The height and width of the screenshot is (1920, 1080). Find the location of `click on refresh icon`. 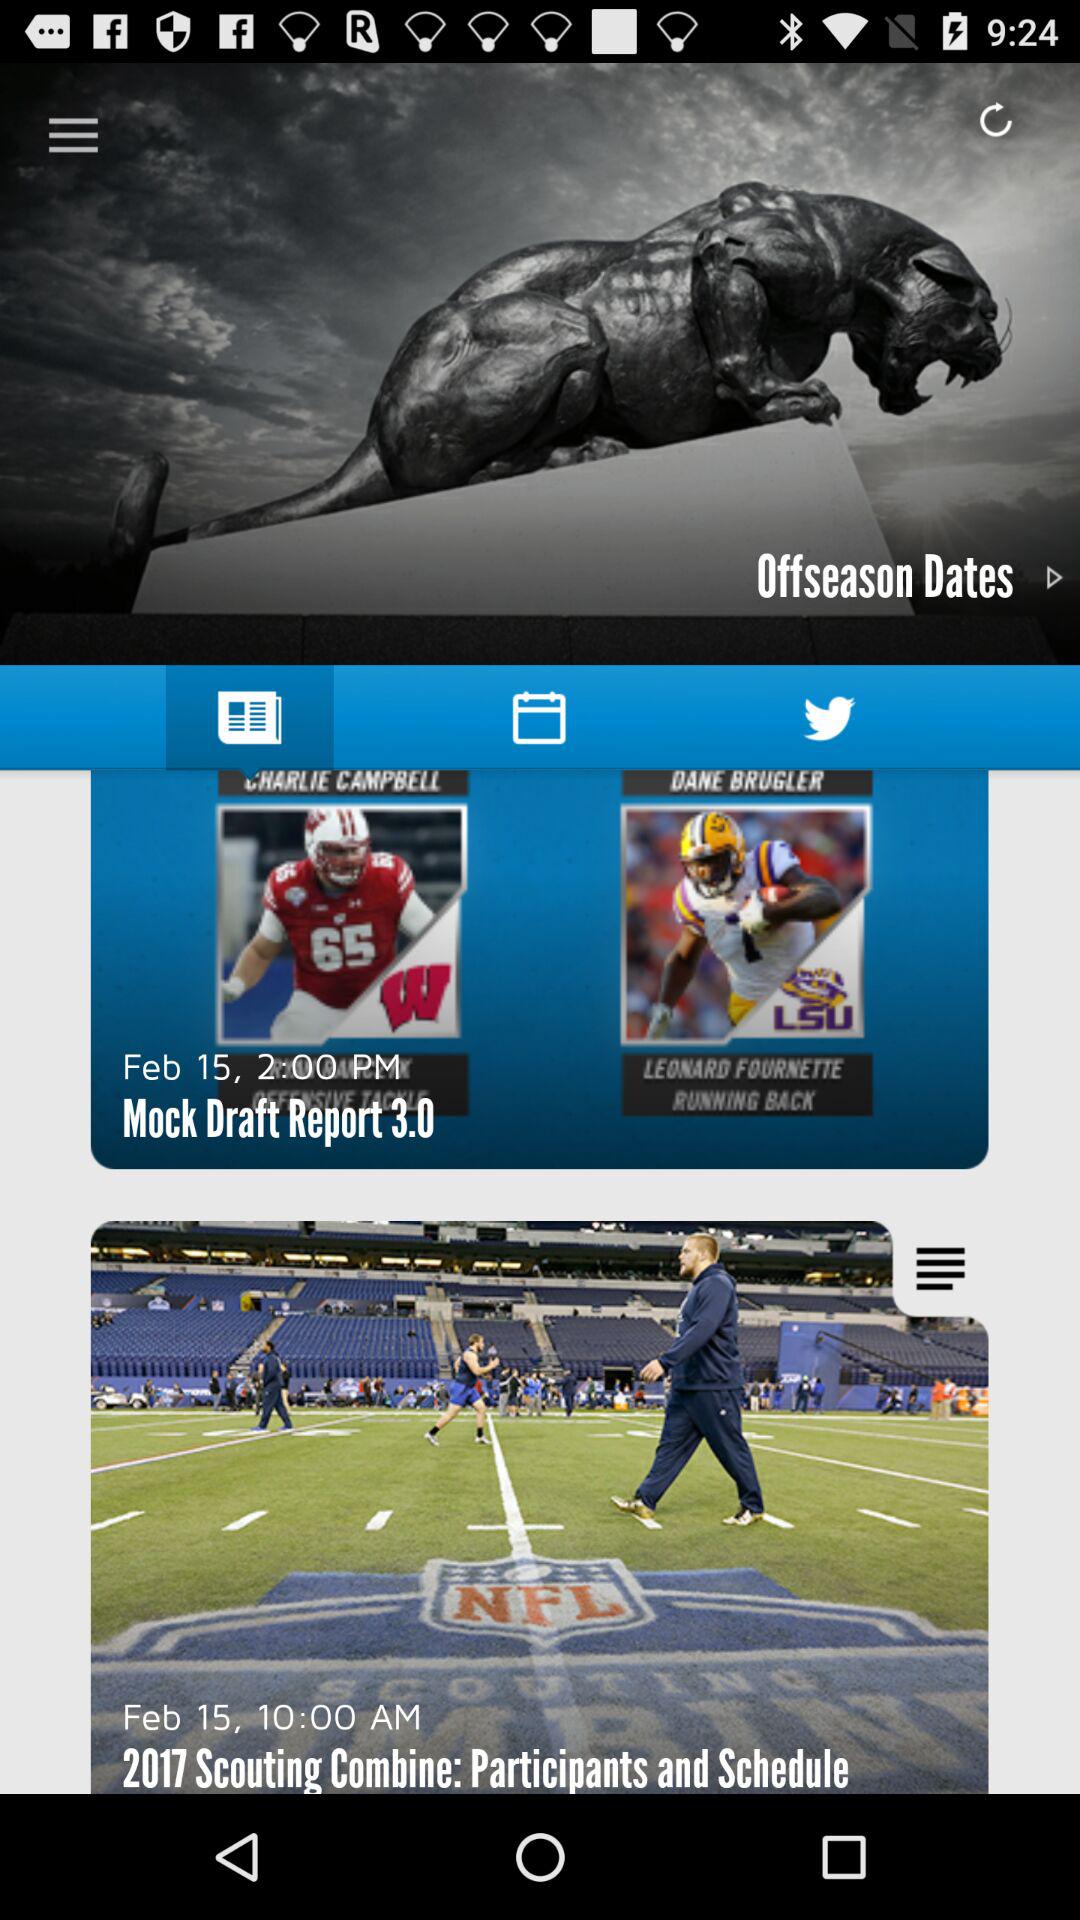

click on refresh icon is located at coordinates (995, 120).